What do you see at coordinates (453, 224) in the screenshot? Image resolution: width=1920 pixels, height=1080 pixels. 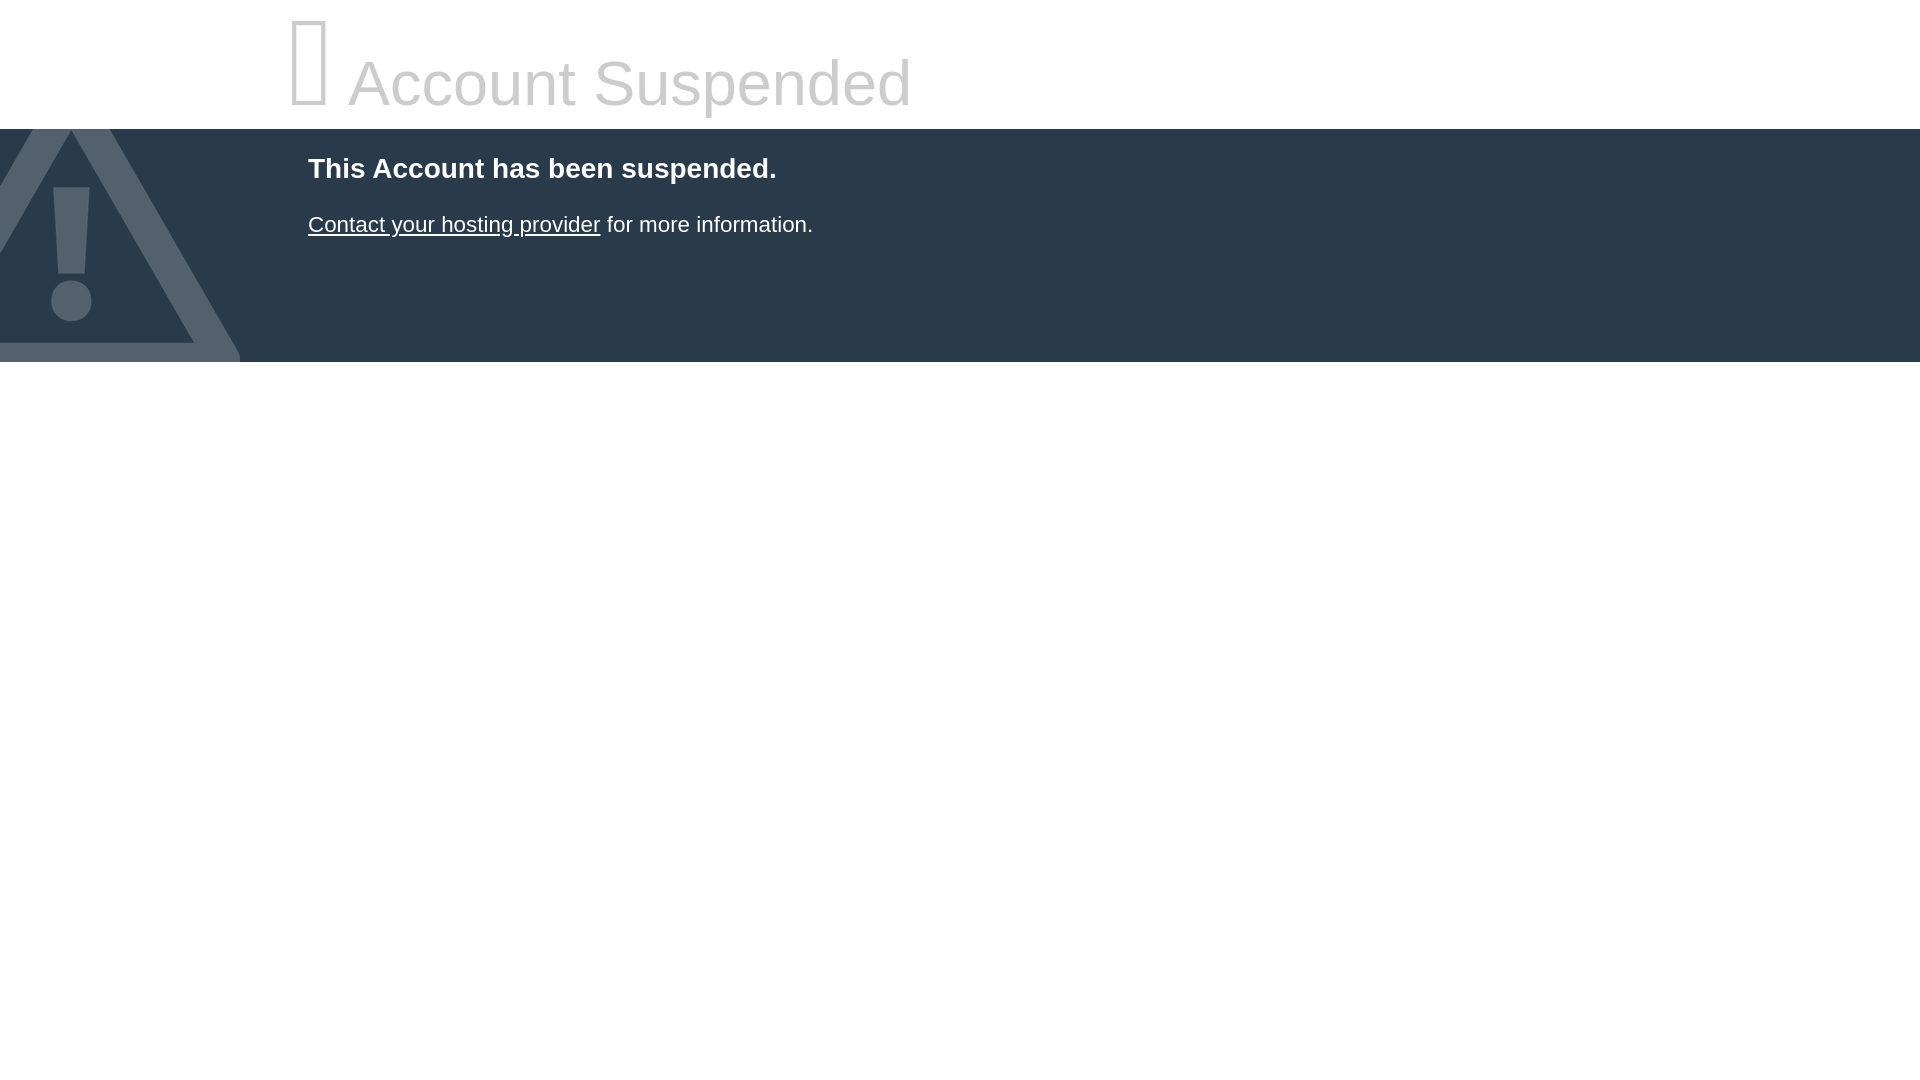 I see `Contact your hosting provider` at bounding box center [453, 224].